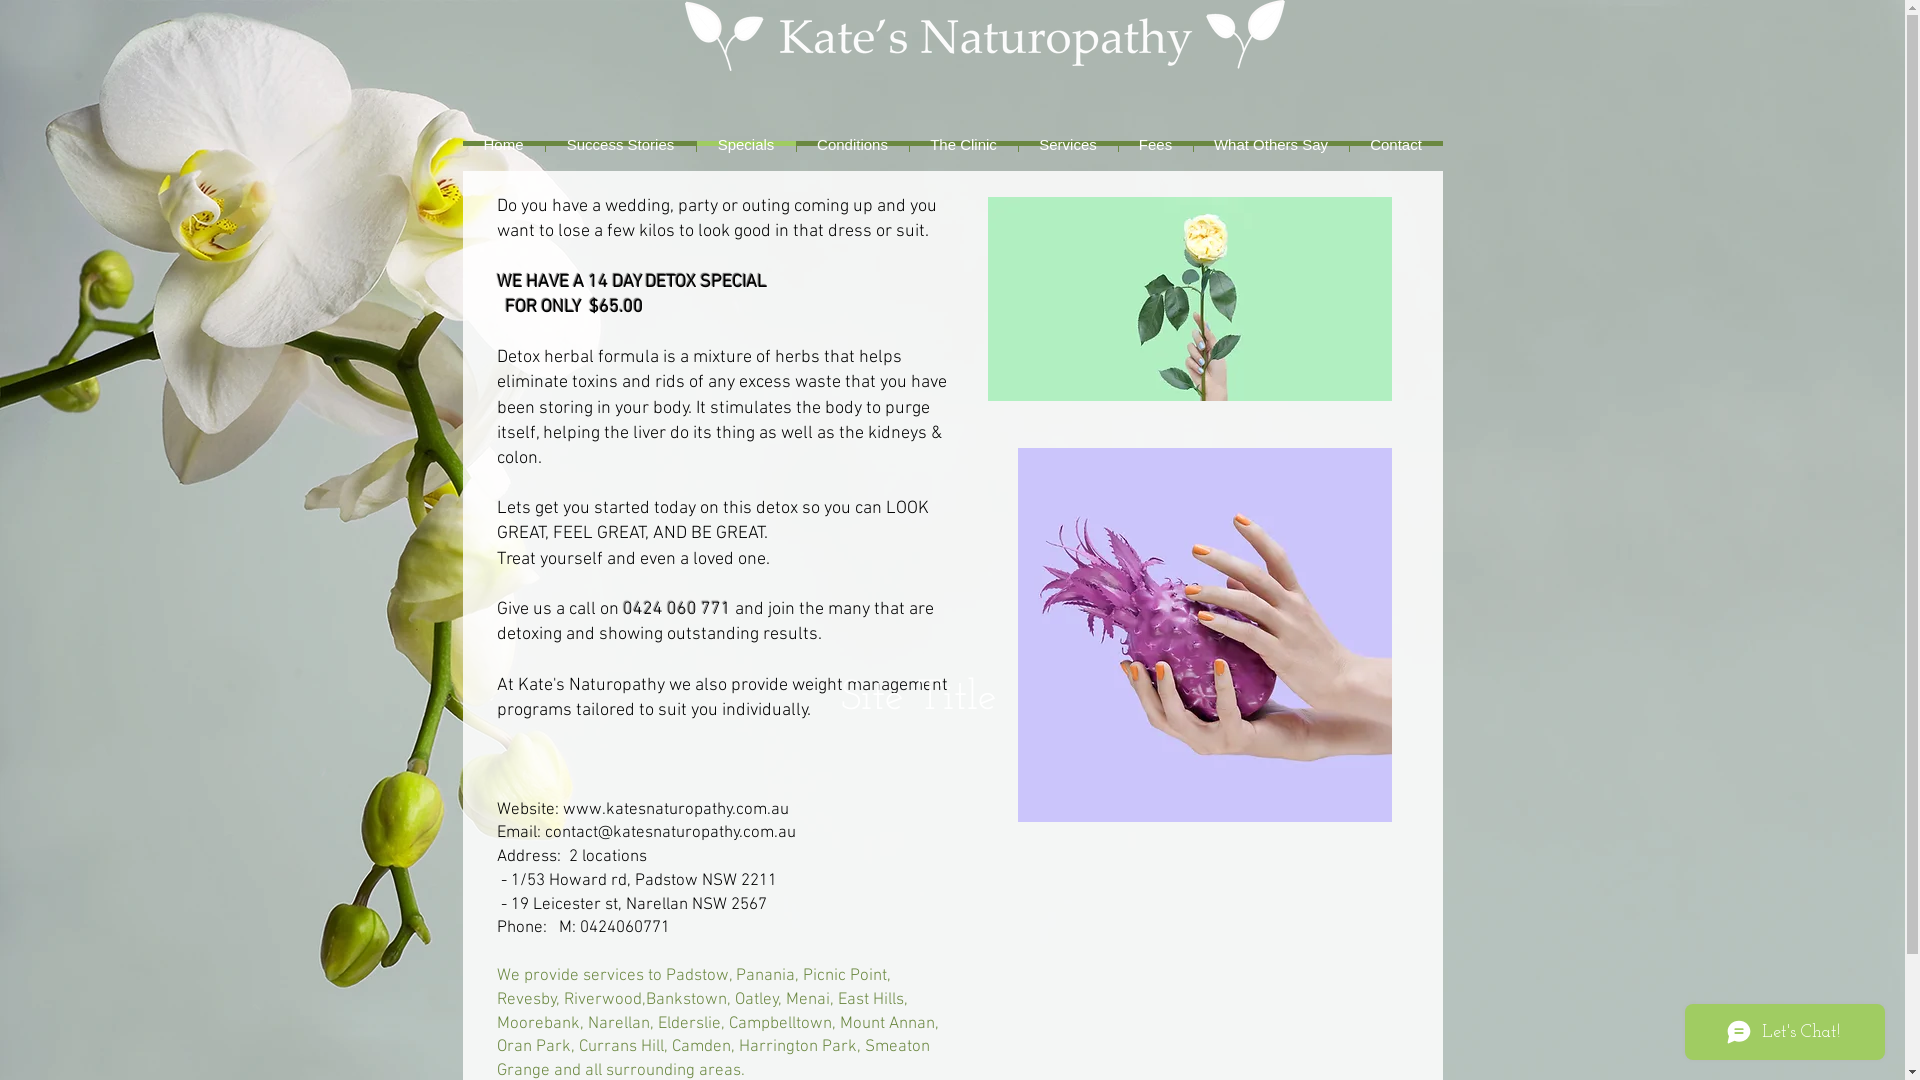  I want to click on The Clinic, so click(962, 144).